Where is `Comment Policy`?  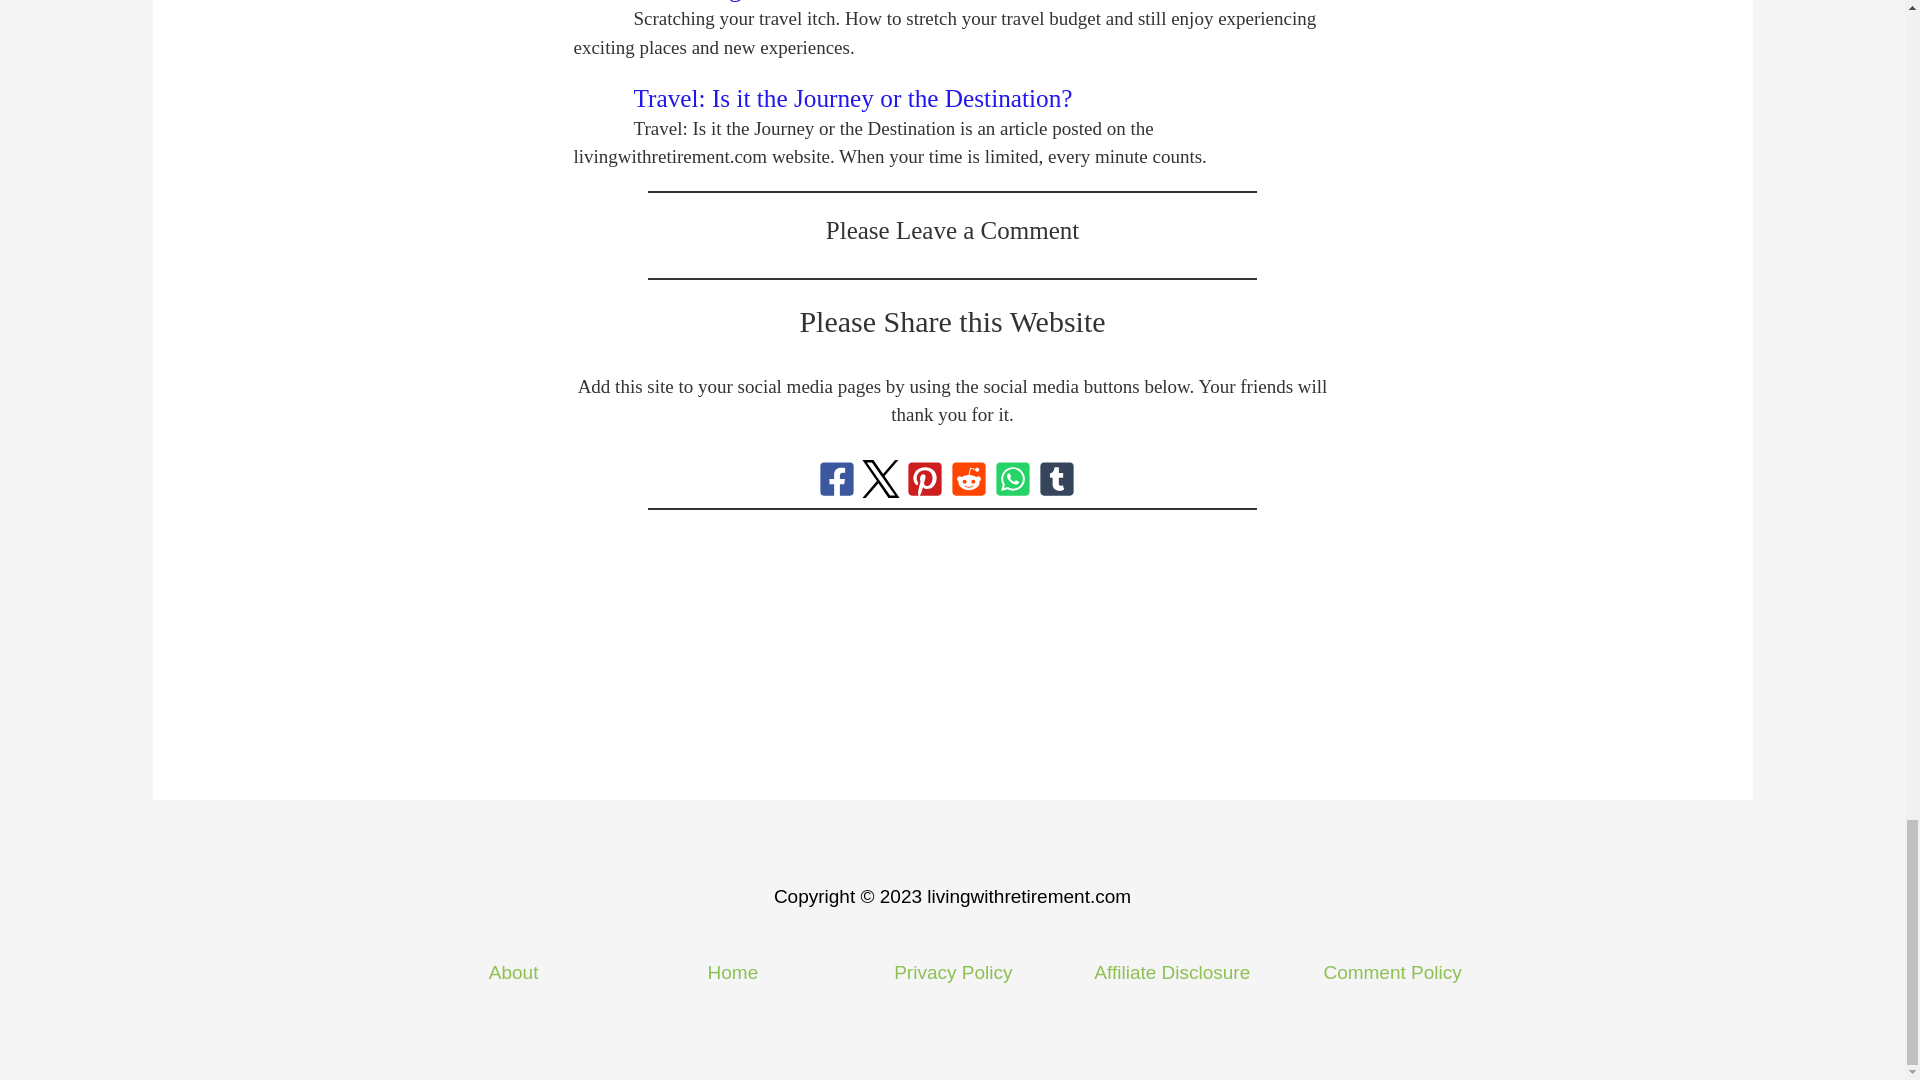
Comment Policy is located at coordinates (1392, 972).